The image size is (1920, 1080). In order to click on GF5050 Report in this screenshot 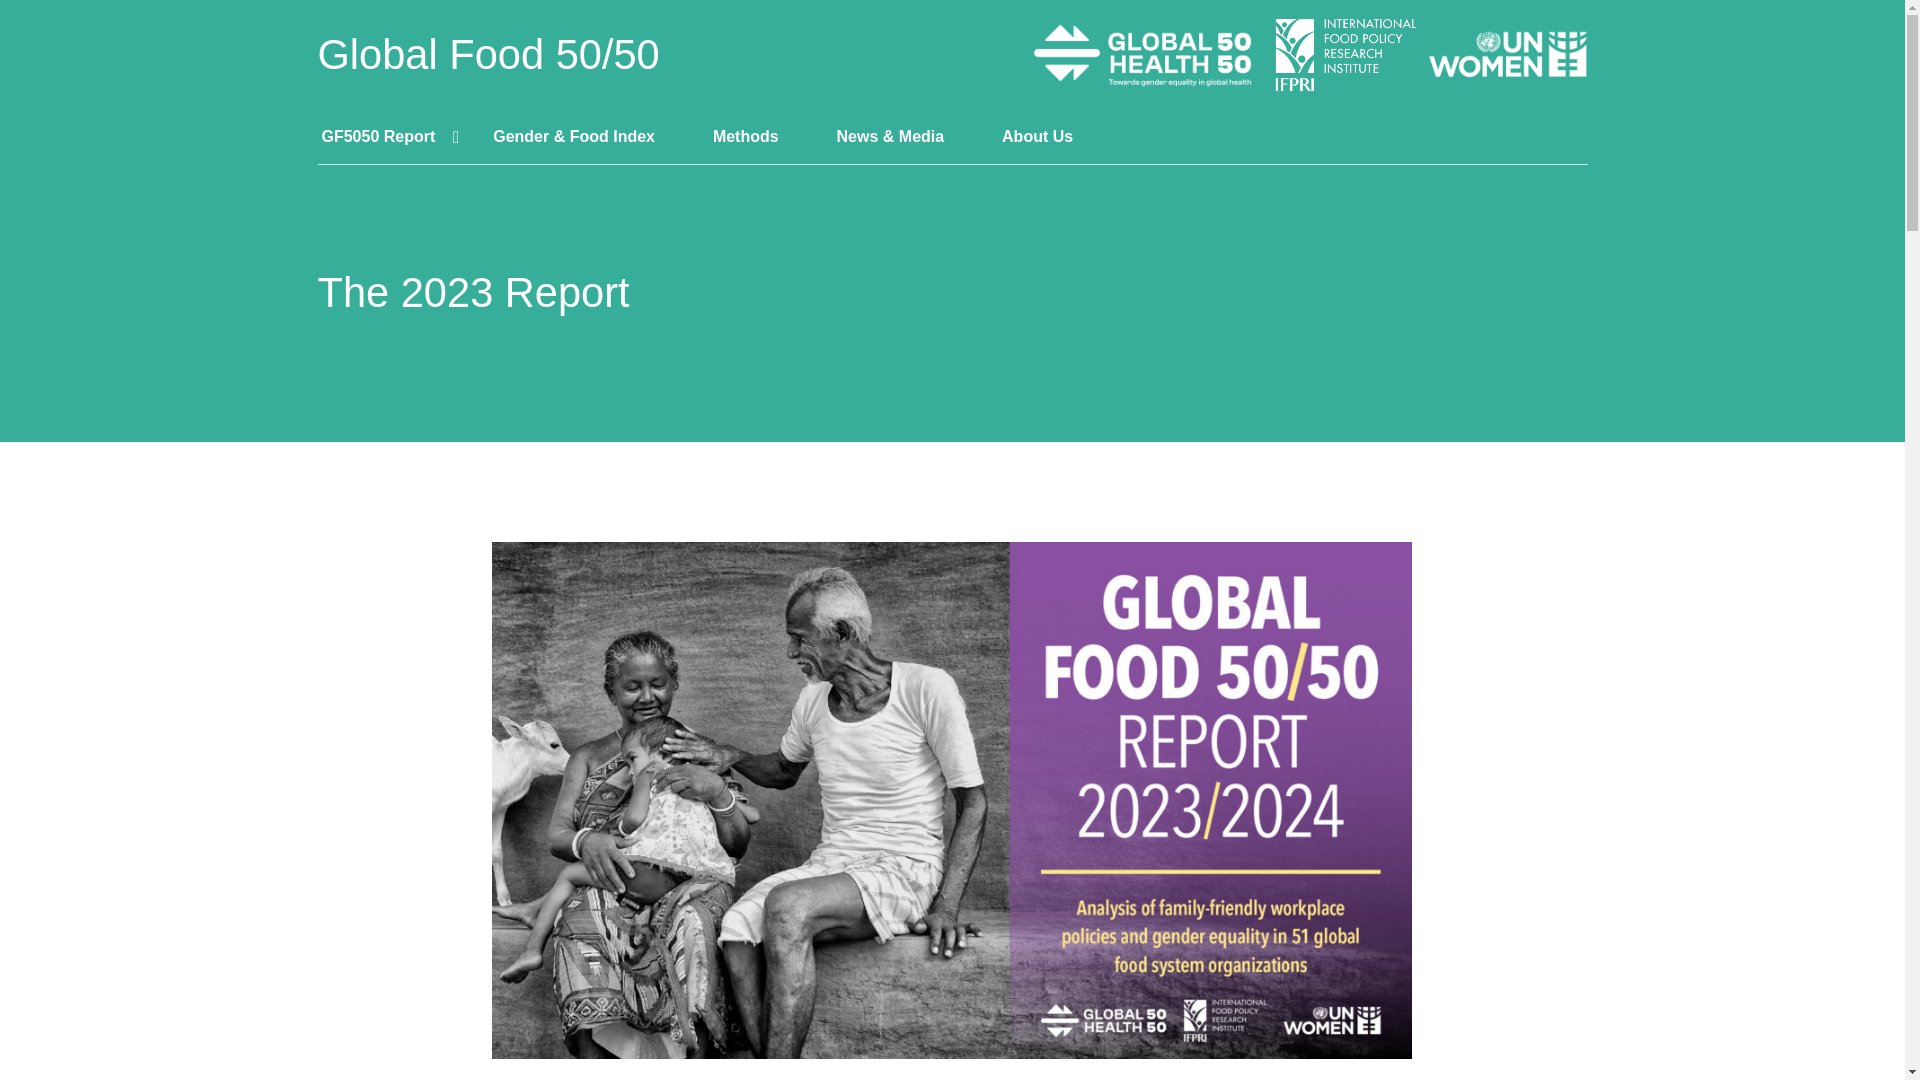, I will do `click(389, 137)`.